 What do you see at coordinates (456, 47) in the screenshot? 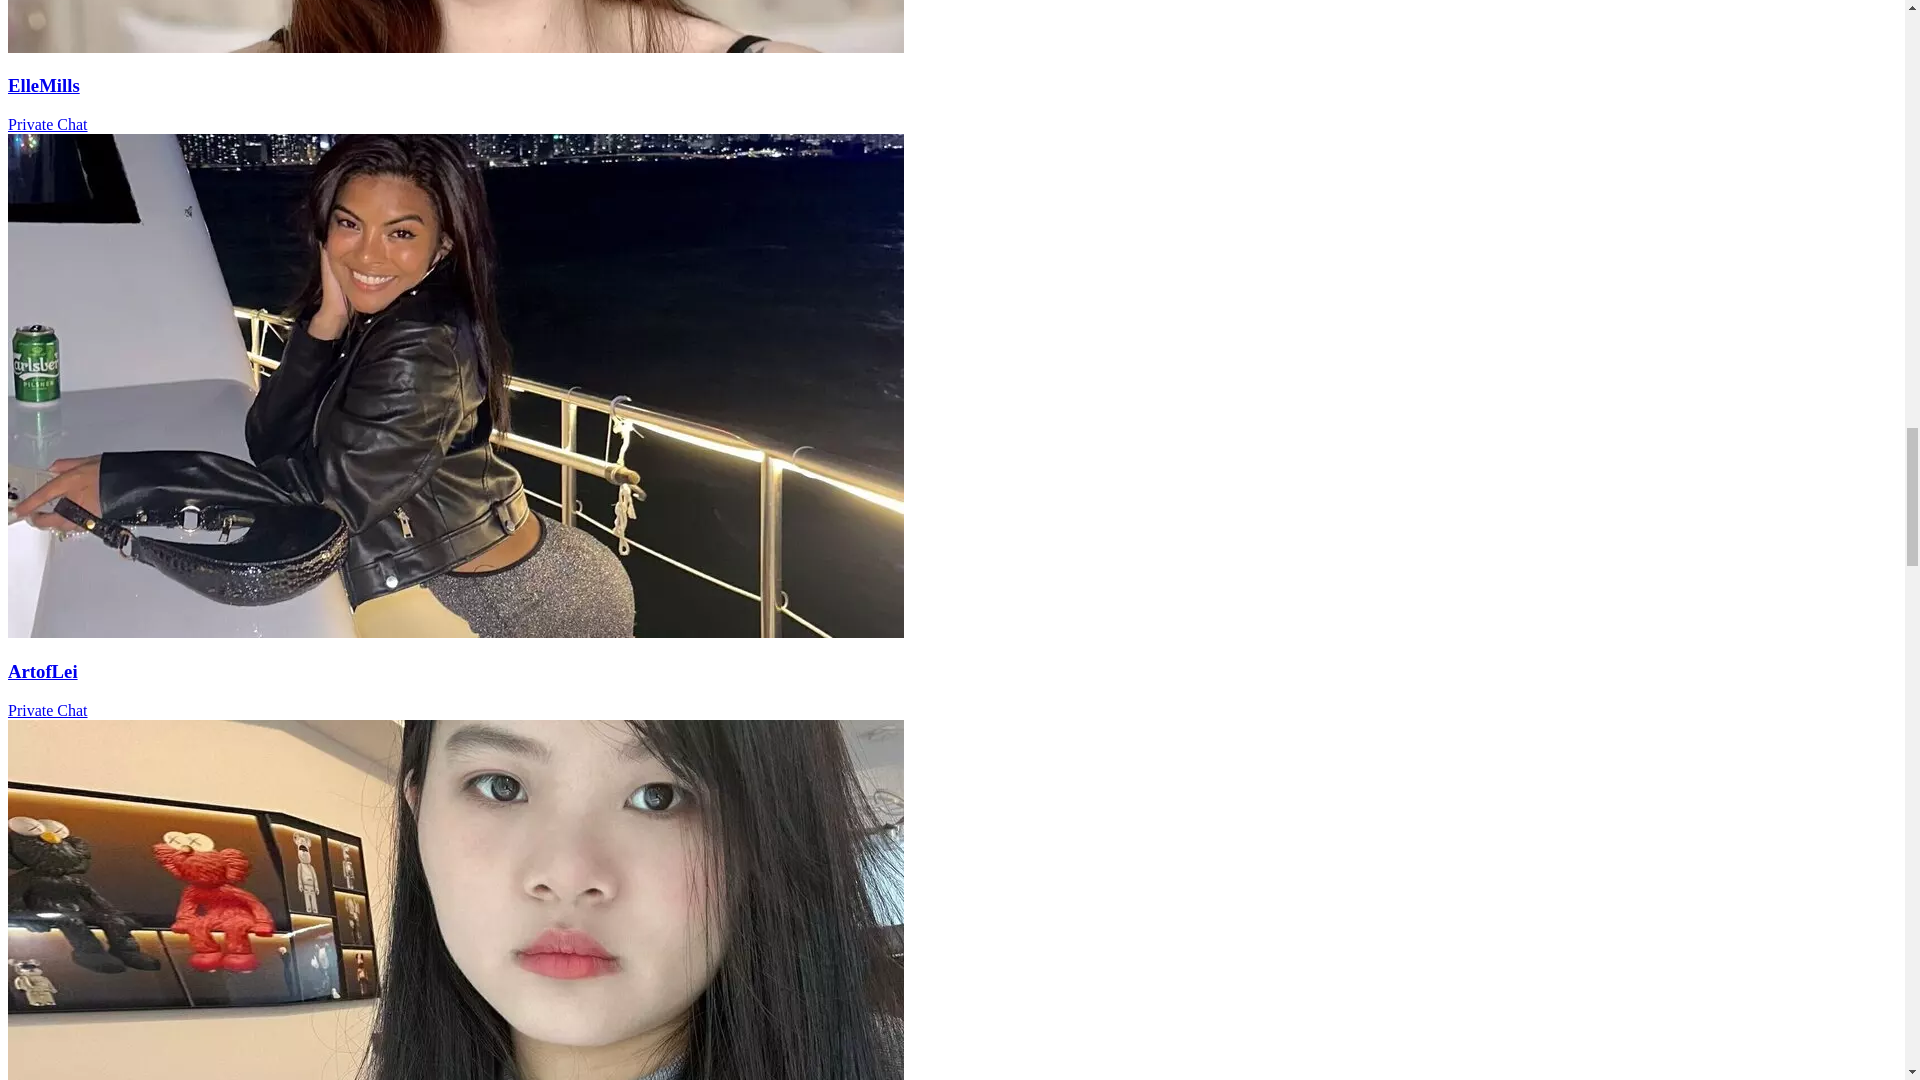
I see `View more of ElleMills` at bounding box center [456, 47].